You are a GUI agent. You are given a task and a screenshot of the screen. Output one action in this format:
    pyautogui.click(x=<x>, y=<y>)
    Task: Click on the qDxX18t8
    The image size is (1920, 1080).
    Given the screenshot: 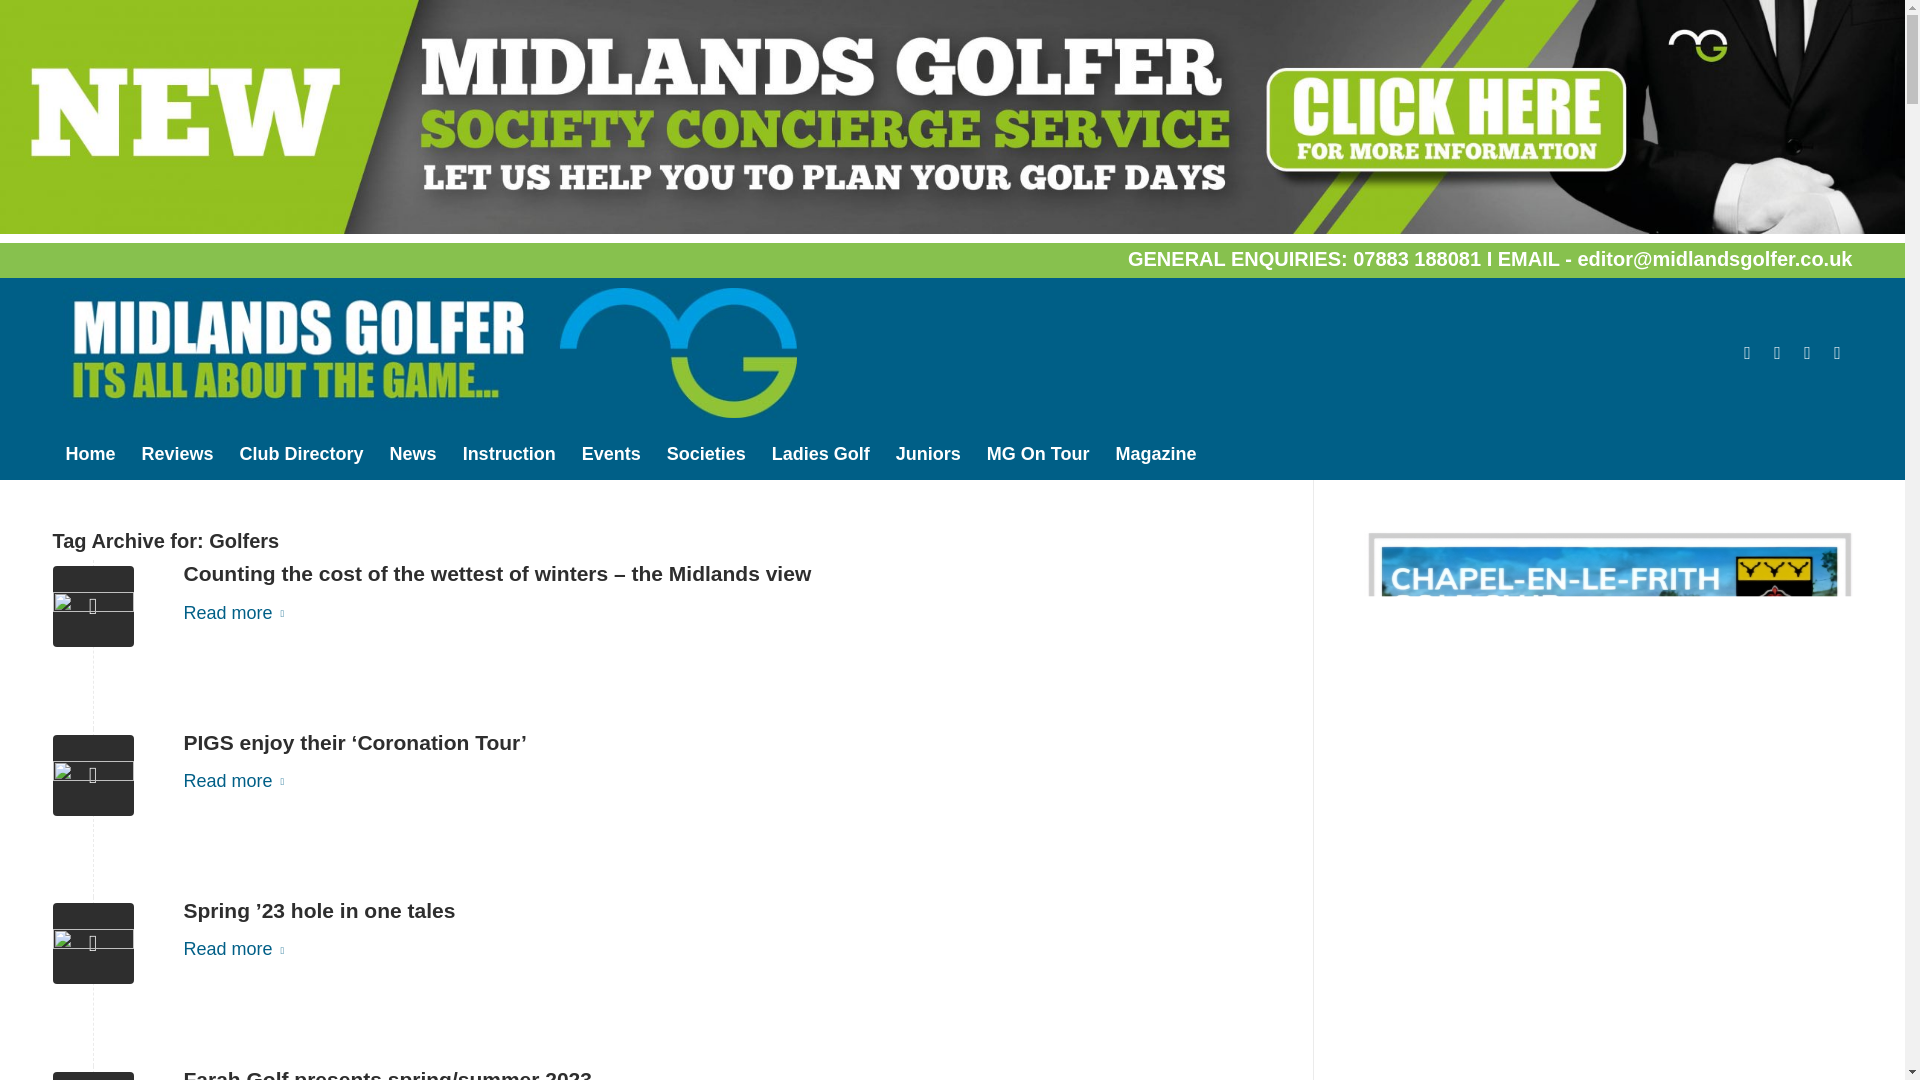 What is the action you would take?
    pyautogui.click(x=92, y=1076)
    